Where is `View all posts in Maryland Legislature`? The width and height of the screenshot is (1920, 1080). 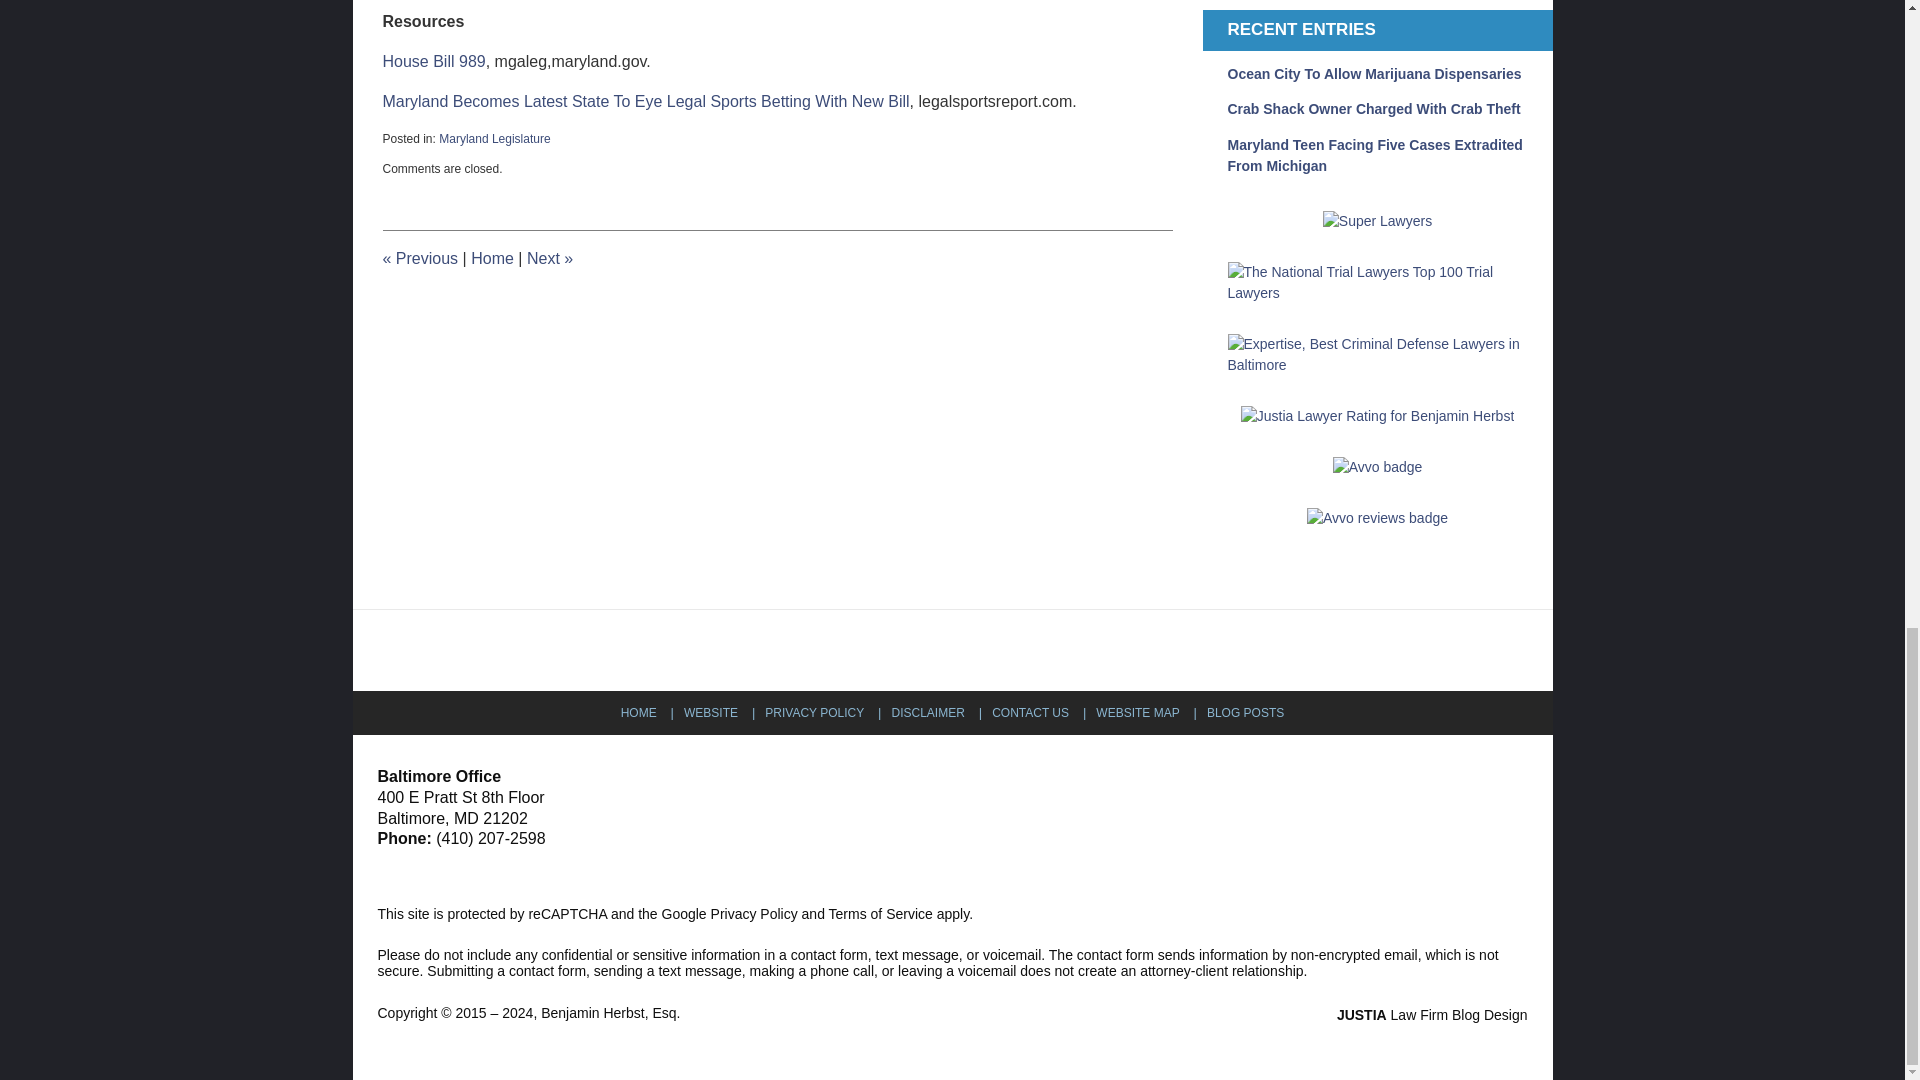 View all posts in Maryland Legislature is located at coordinates (494, 138).